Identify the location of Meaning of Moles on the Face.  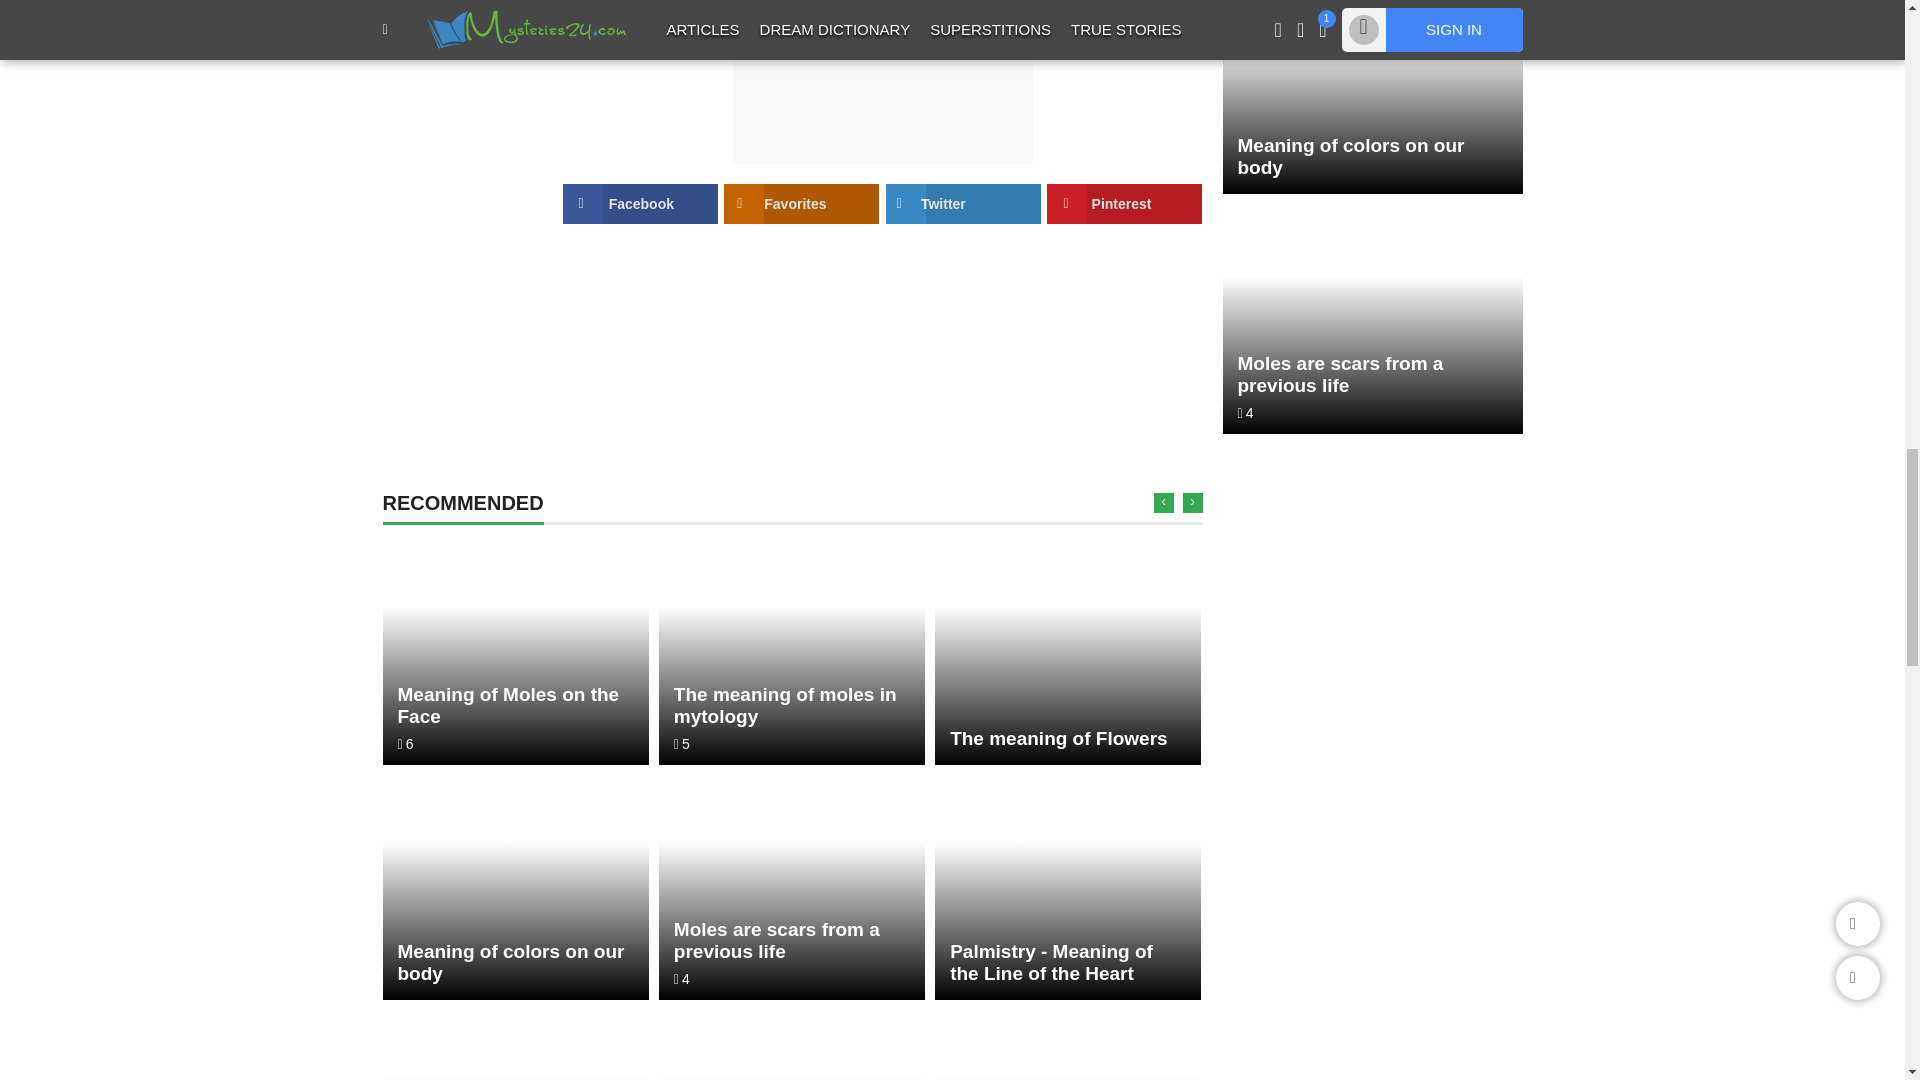
(515, 652).